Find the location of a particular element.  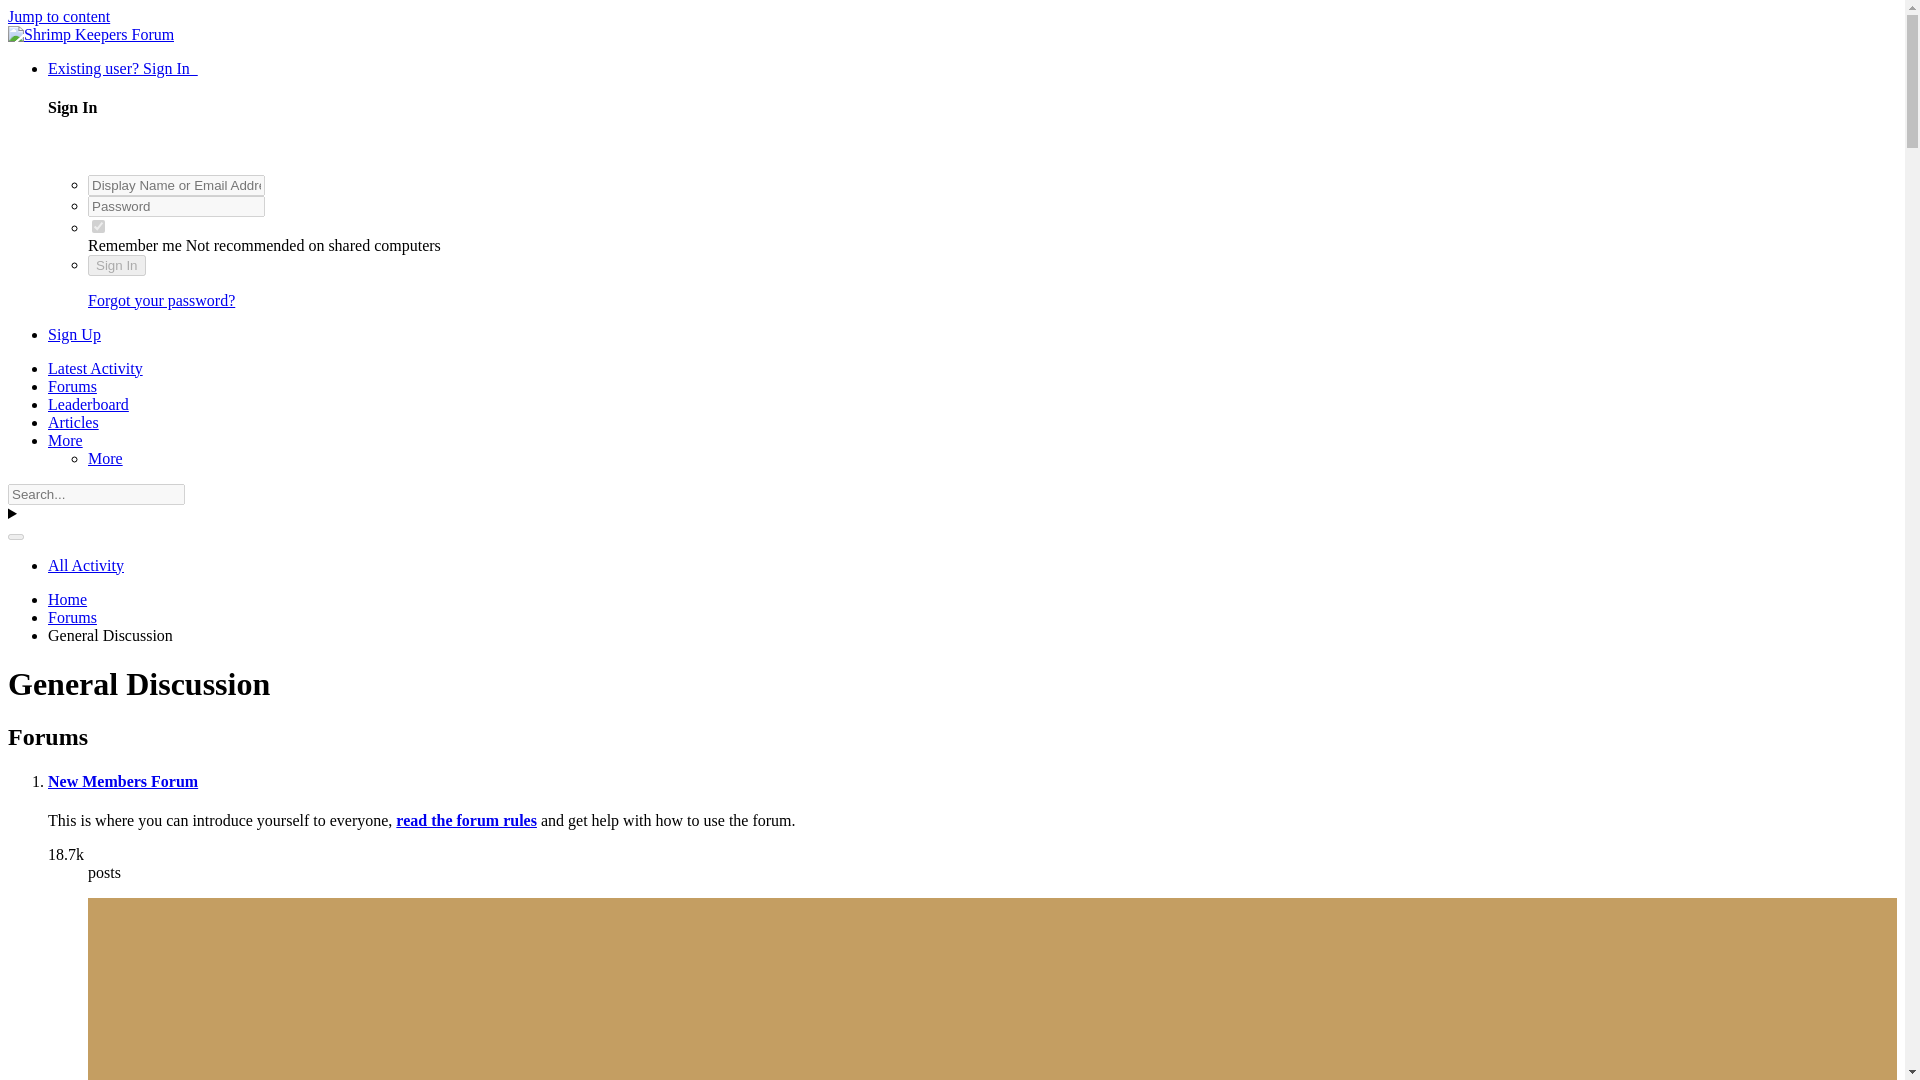

Home is located at coordinates (67, 599).